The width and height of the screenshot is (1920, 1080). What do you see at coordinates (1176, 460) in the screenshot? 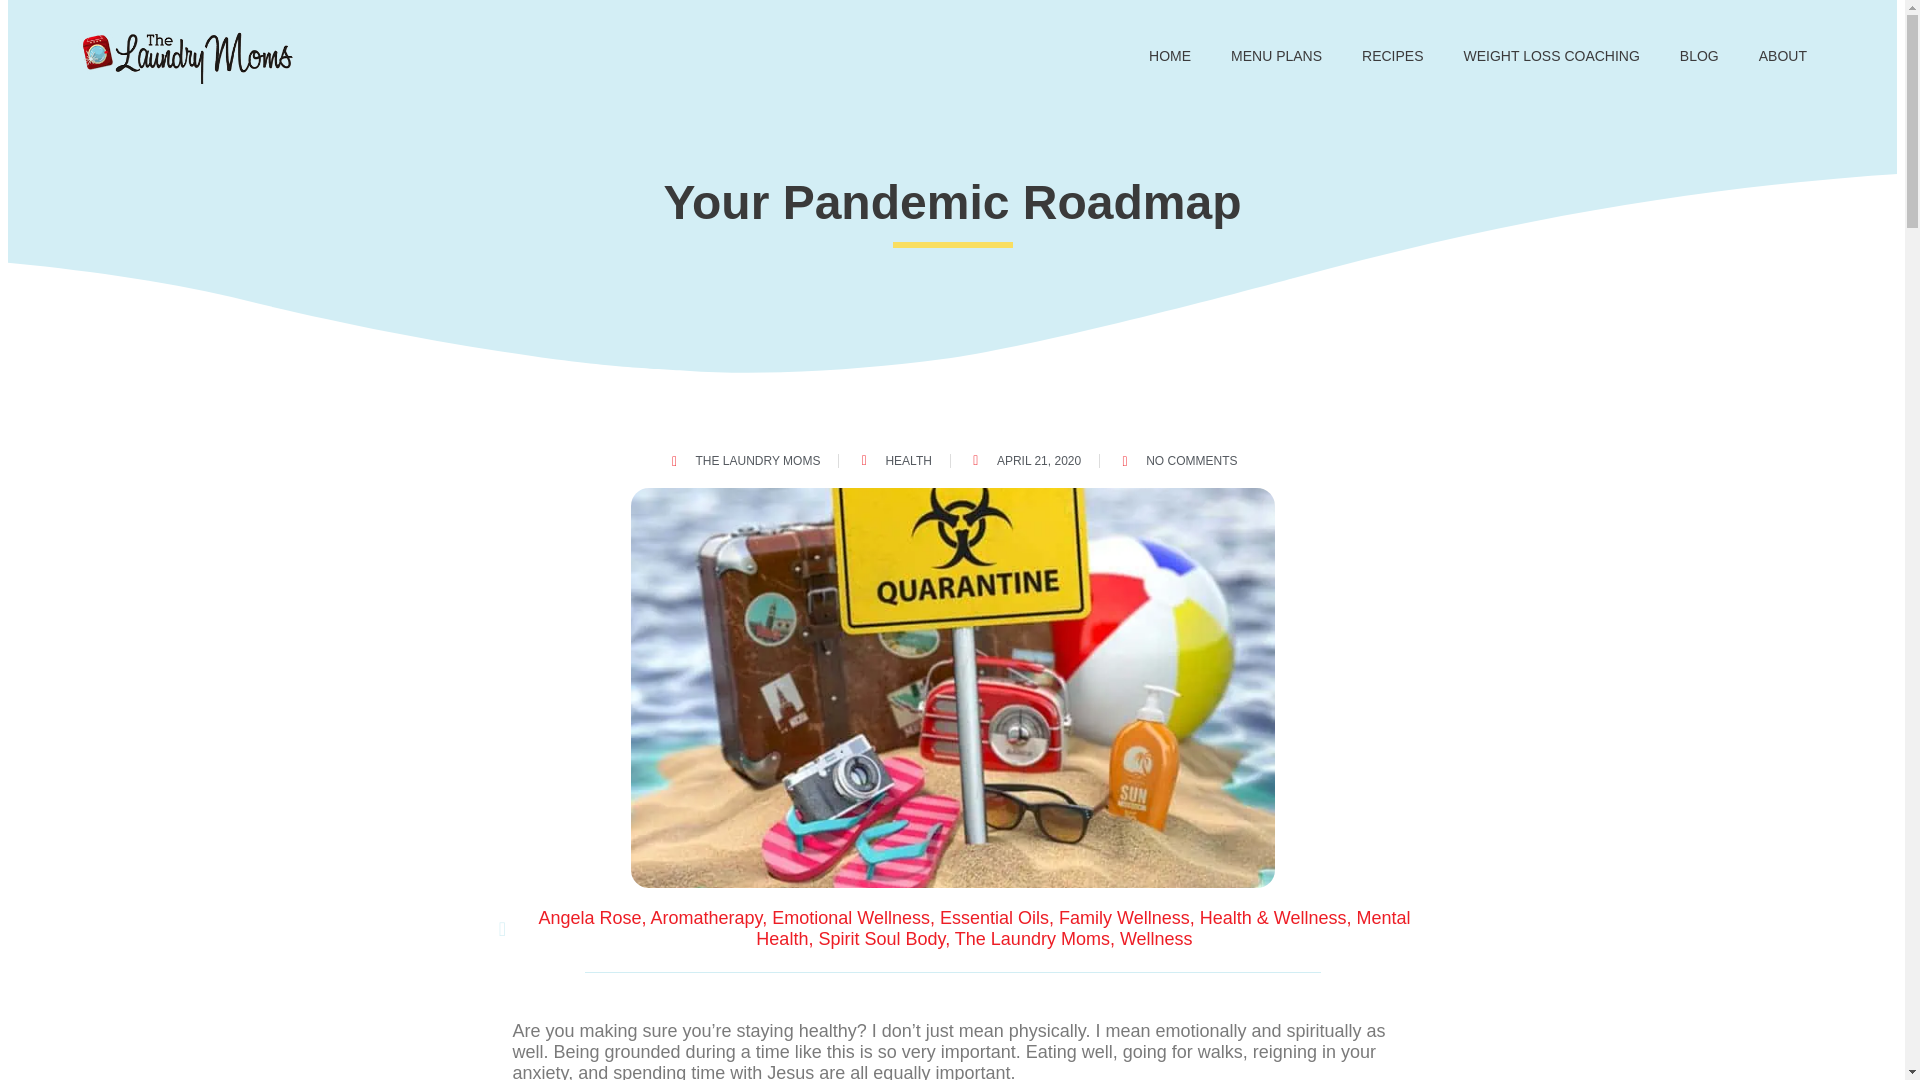
I see `NO COMMENTS` at bounding box center [1176, 460].